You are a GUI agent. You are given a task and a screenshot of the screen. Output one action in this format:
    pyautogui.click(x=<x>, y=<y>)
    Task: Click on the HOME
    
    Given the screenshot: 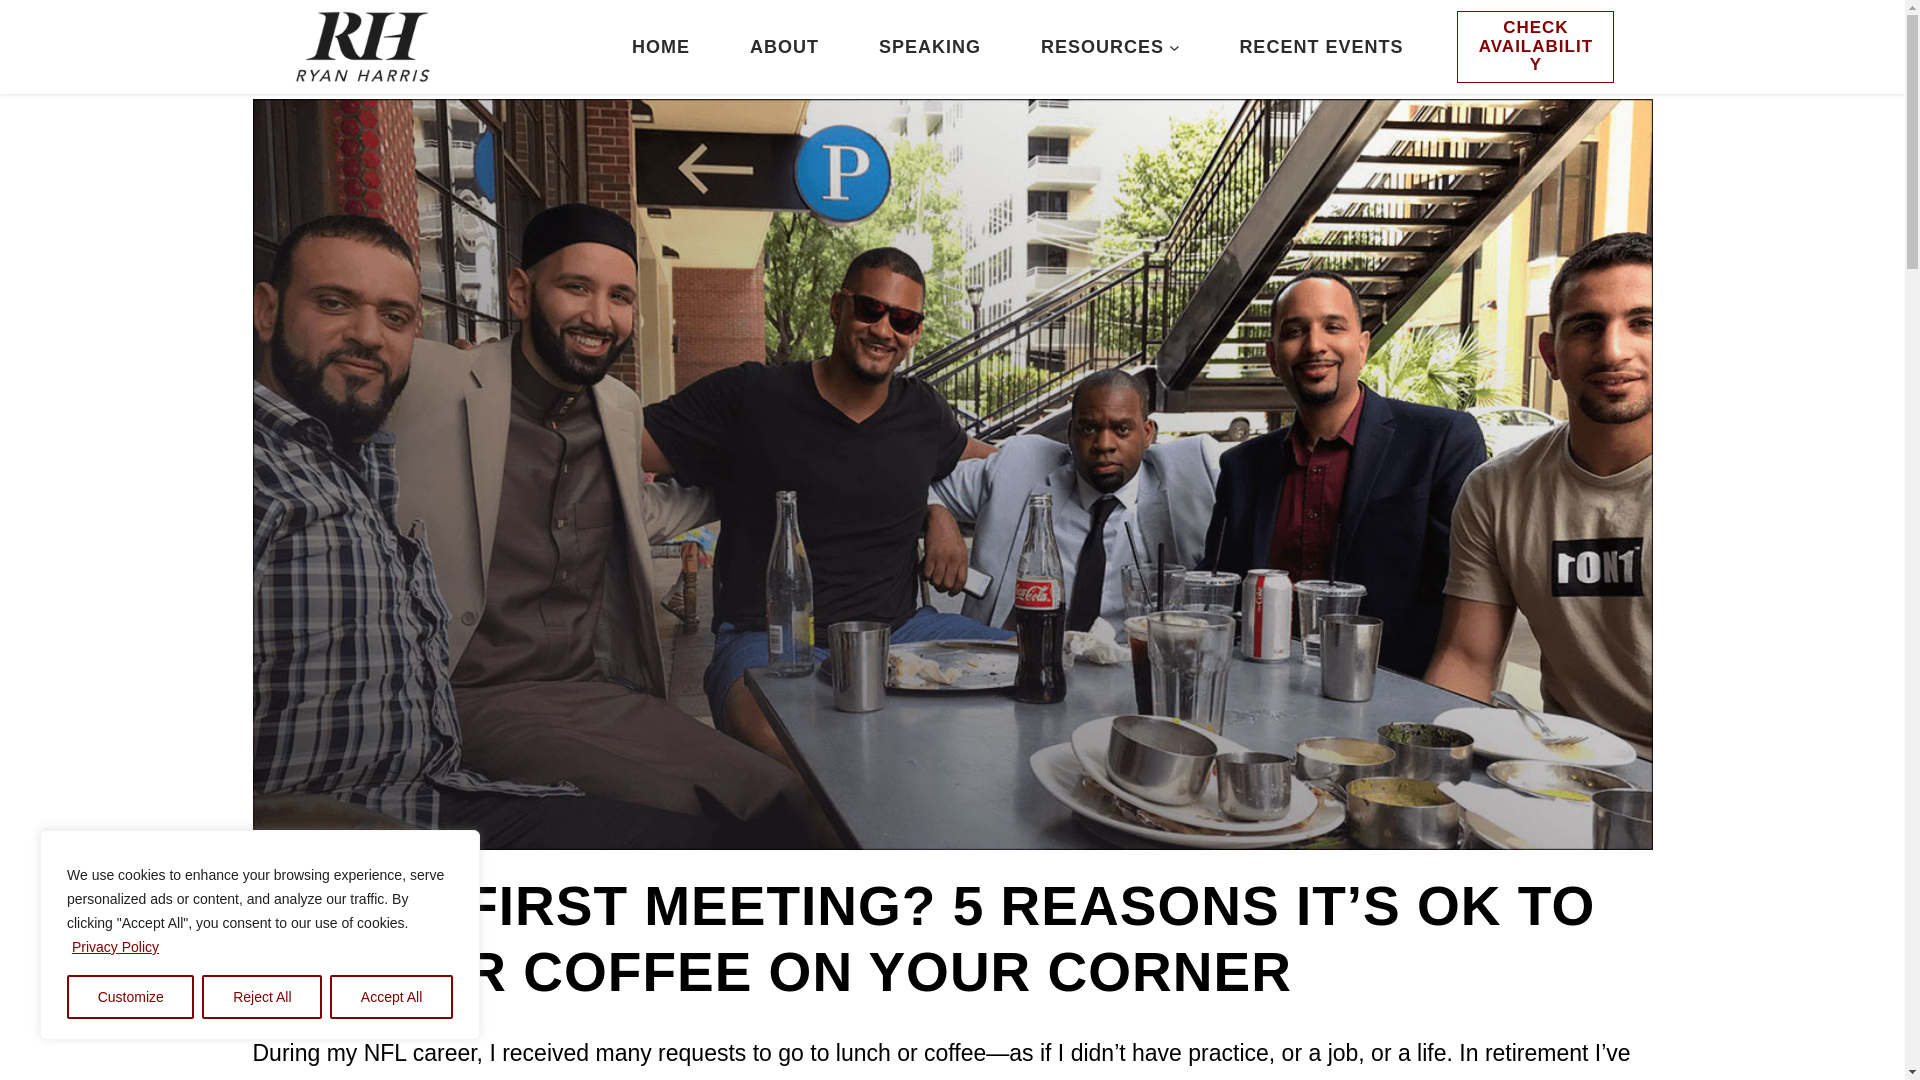 What is the action you would take?
    pyautogui.click(x=660, y=47)
    